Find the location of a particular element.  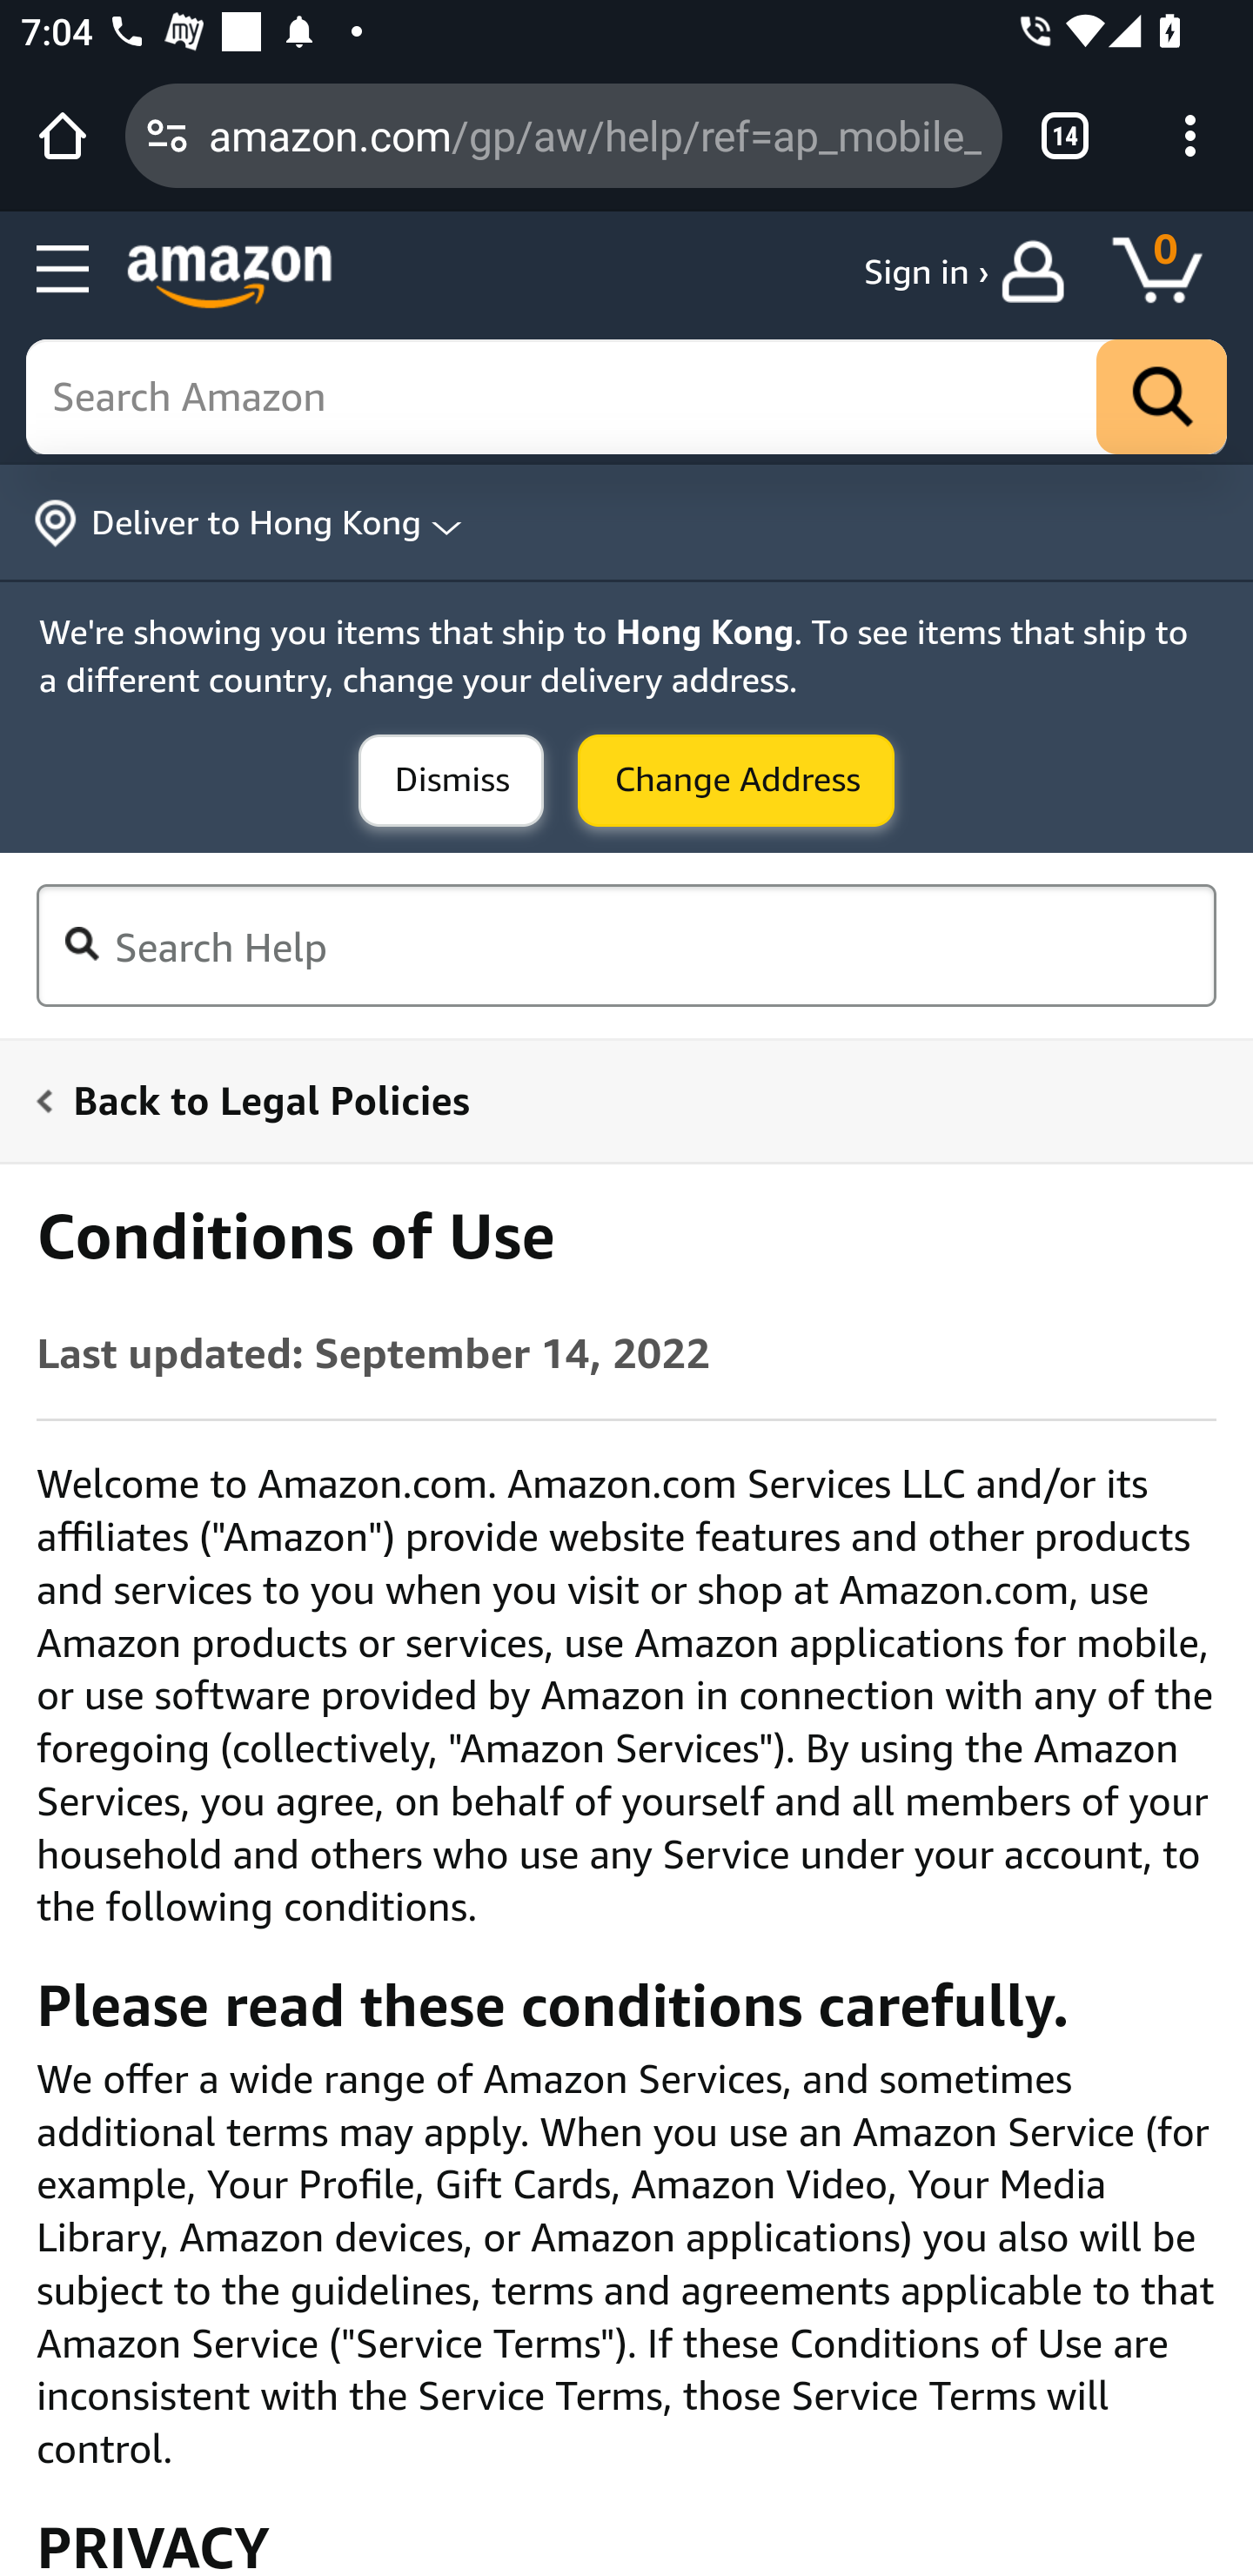

Submit is located at coordinates (451, 780).